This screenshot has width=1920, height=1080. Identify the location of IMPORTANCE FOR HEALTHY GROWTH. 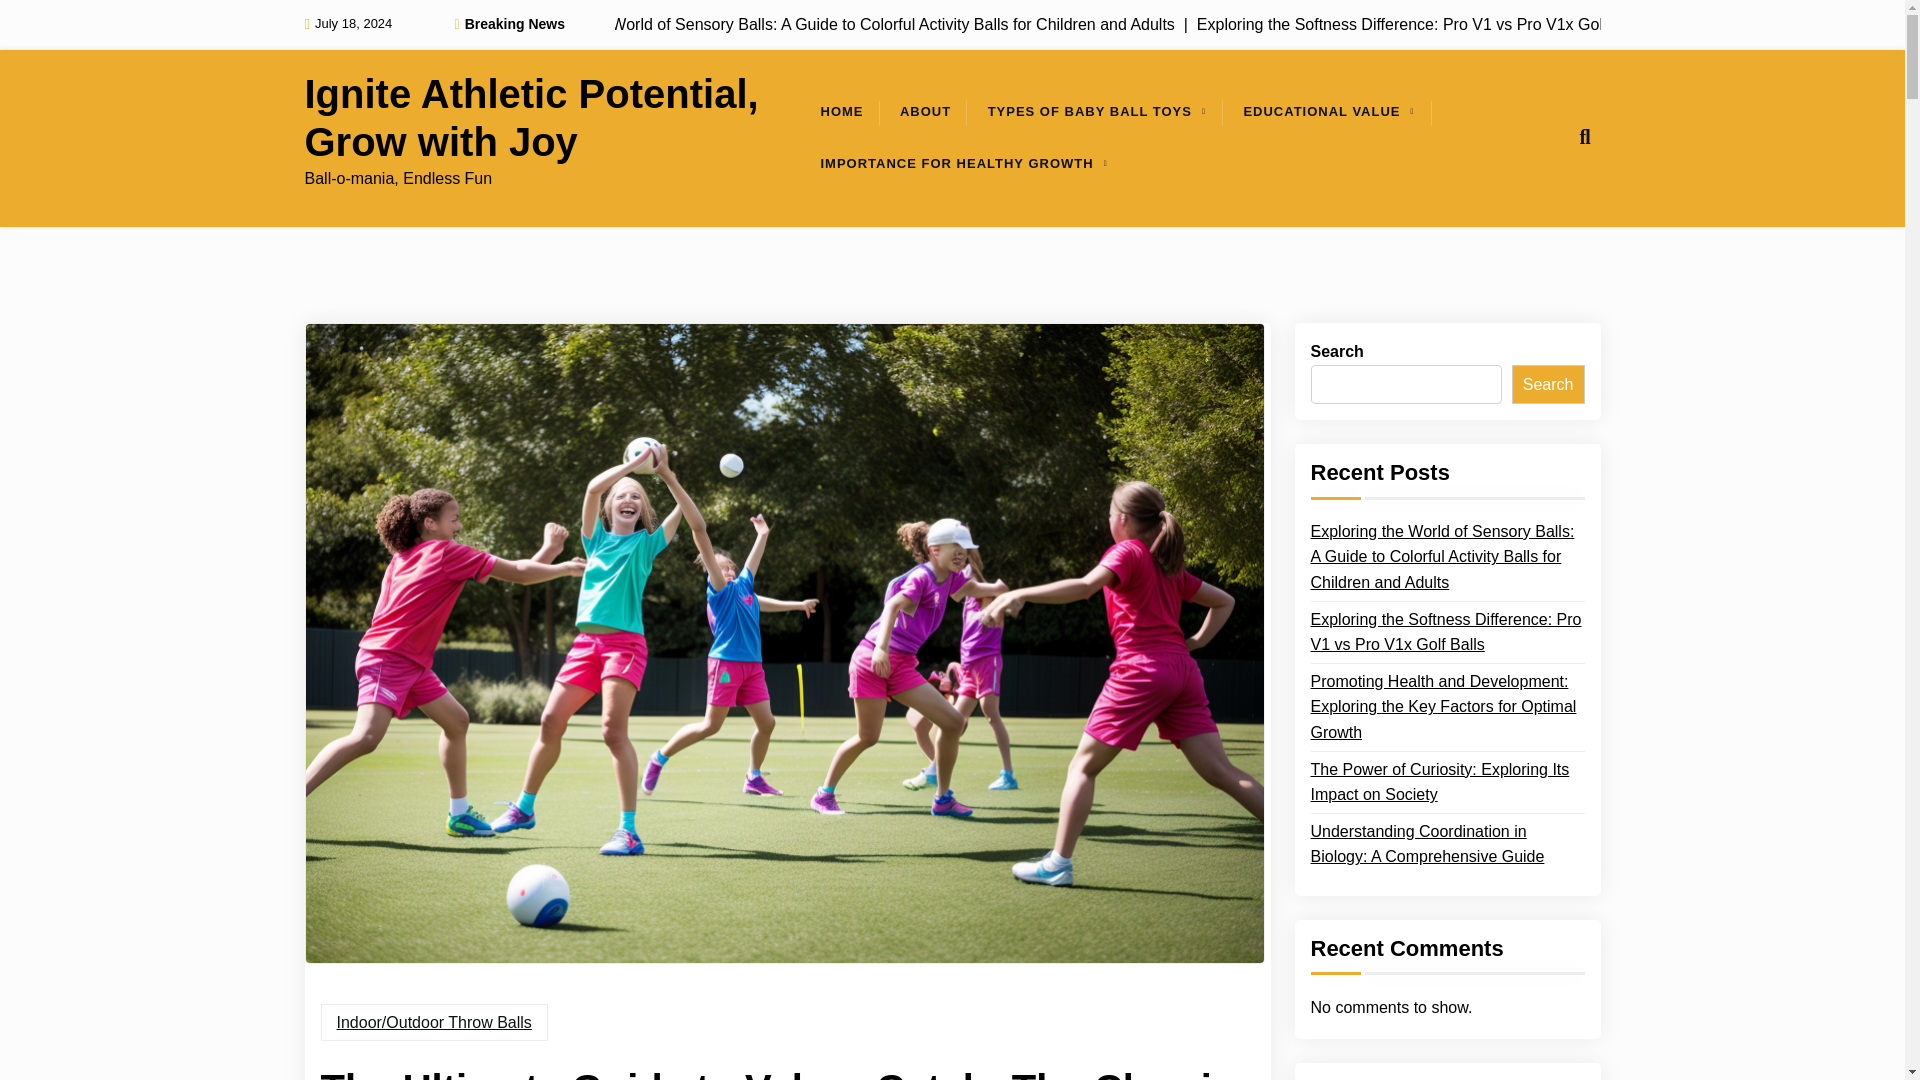
(956, 164).